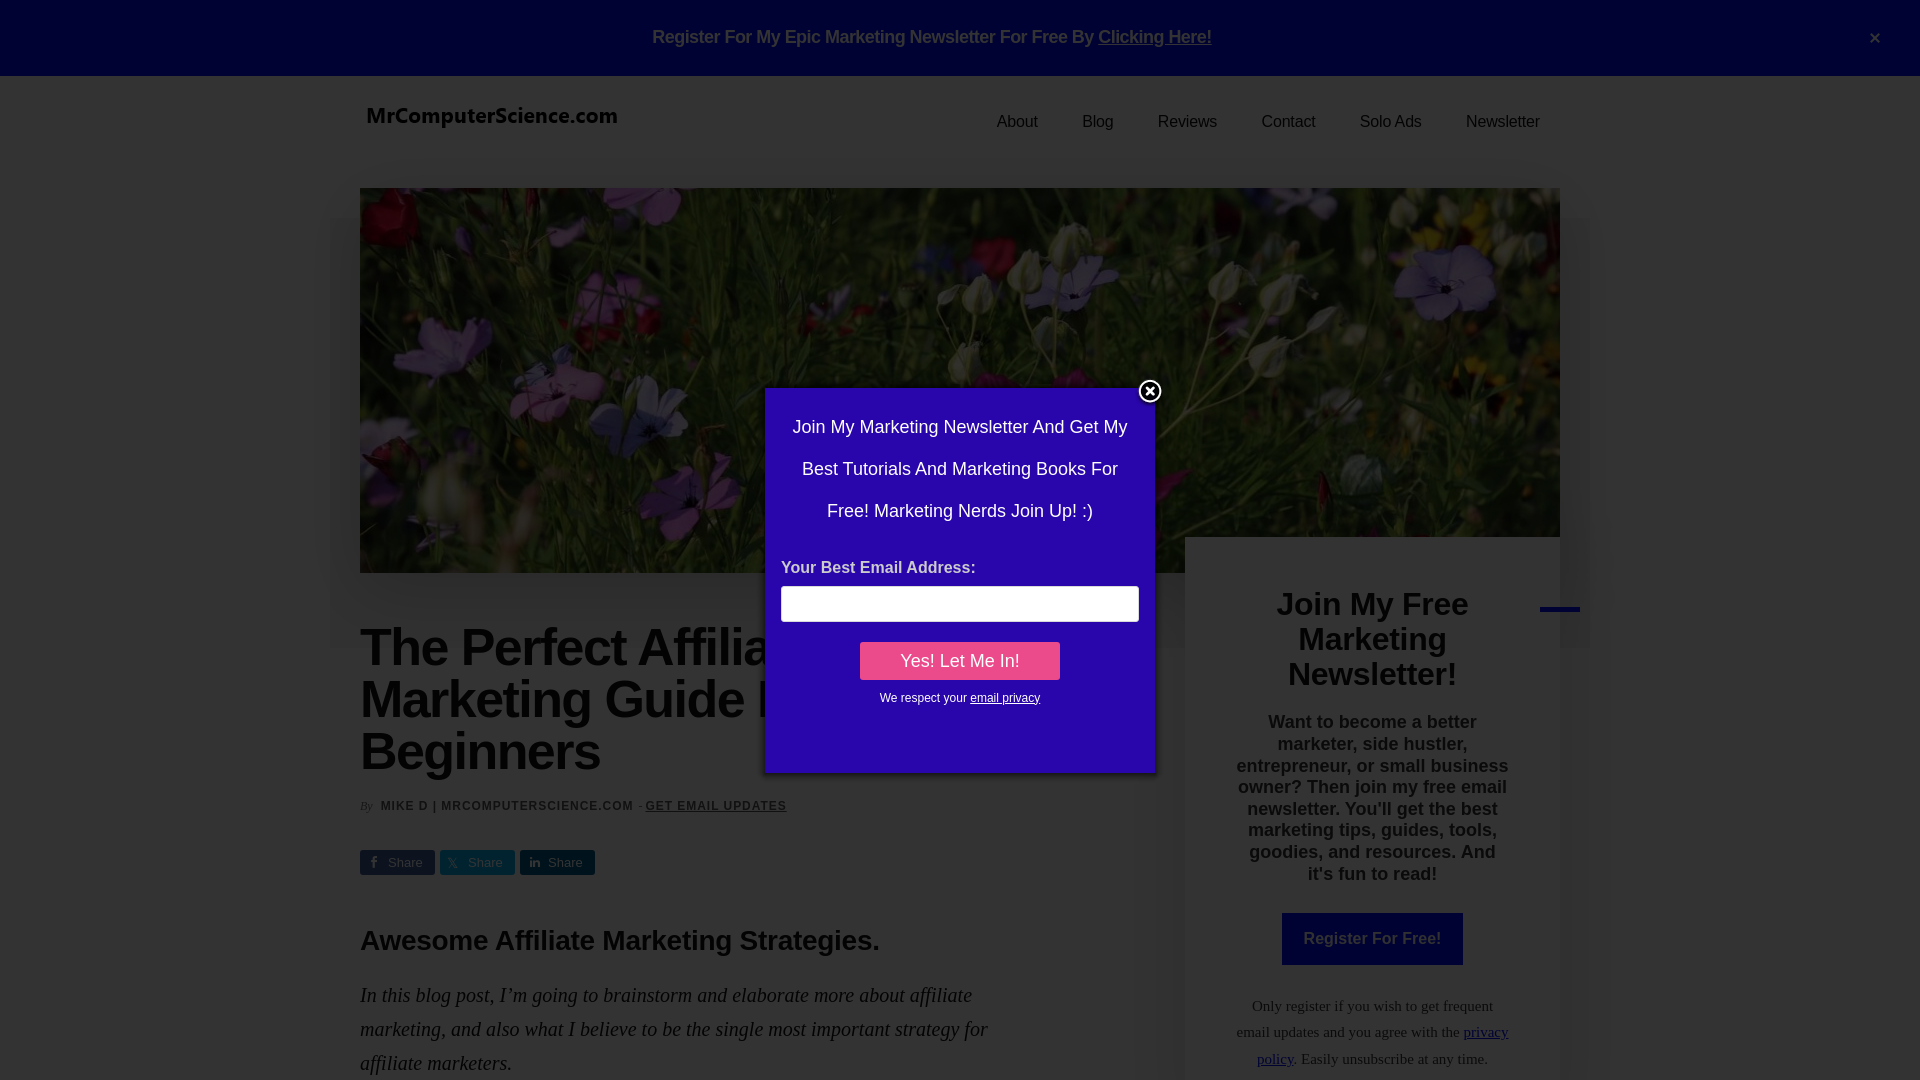 Image resolution: width=1920 pixels, height=1080 pixels. I want to click on About, so click(1017, 122).